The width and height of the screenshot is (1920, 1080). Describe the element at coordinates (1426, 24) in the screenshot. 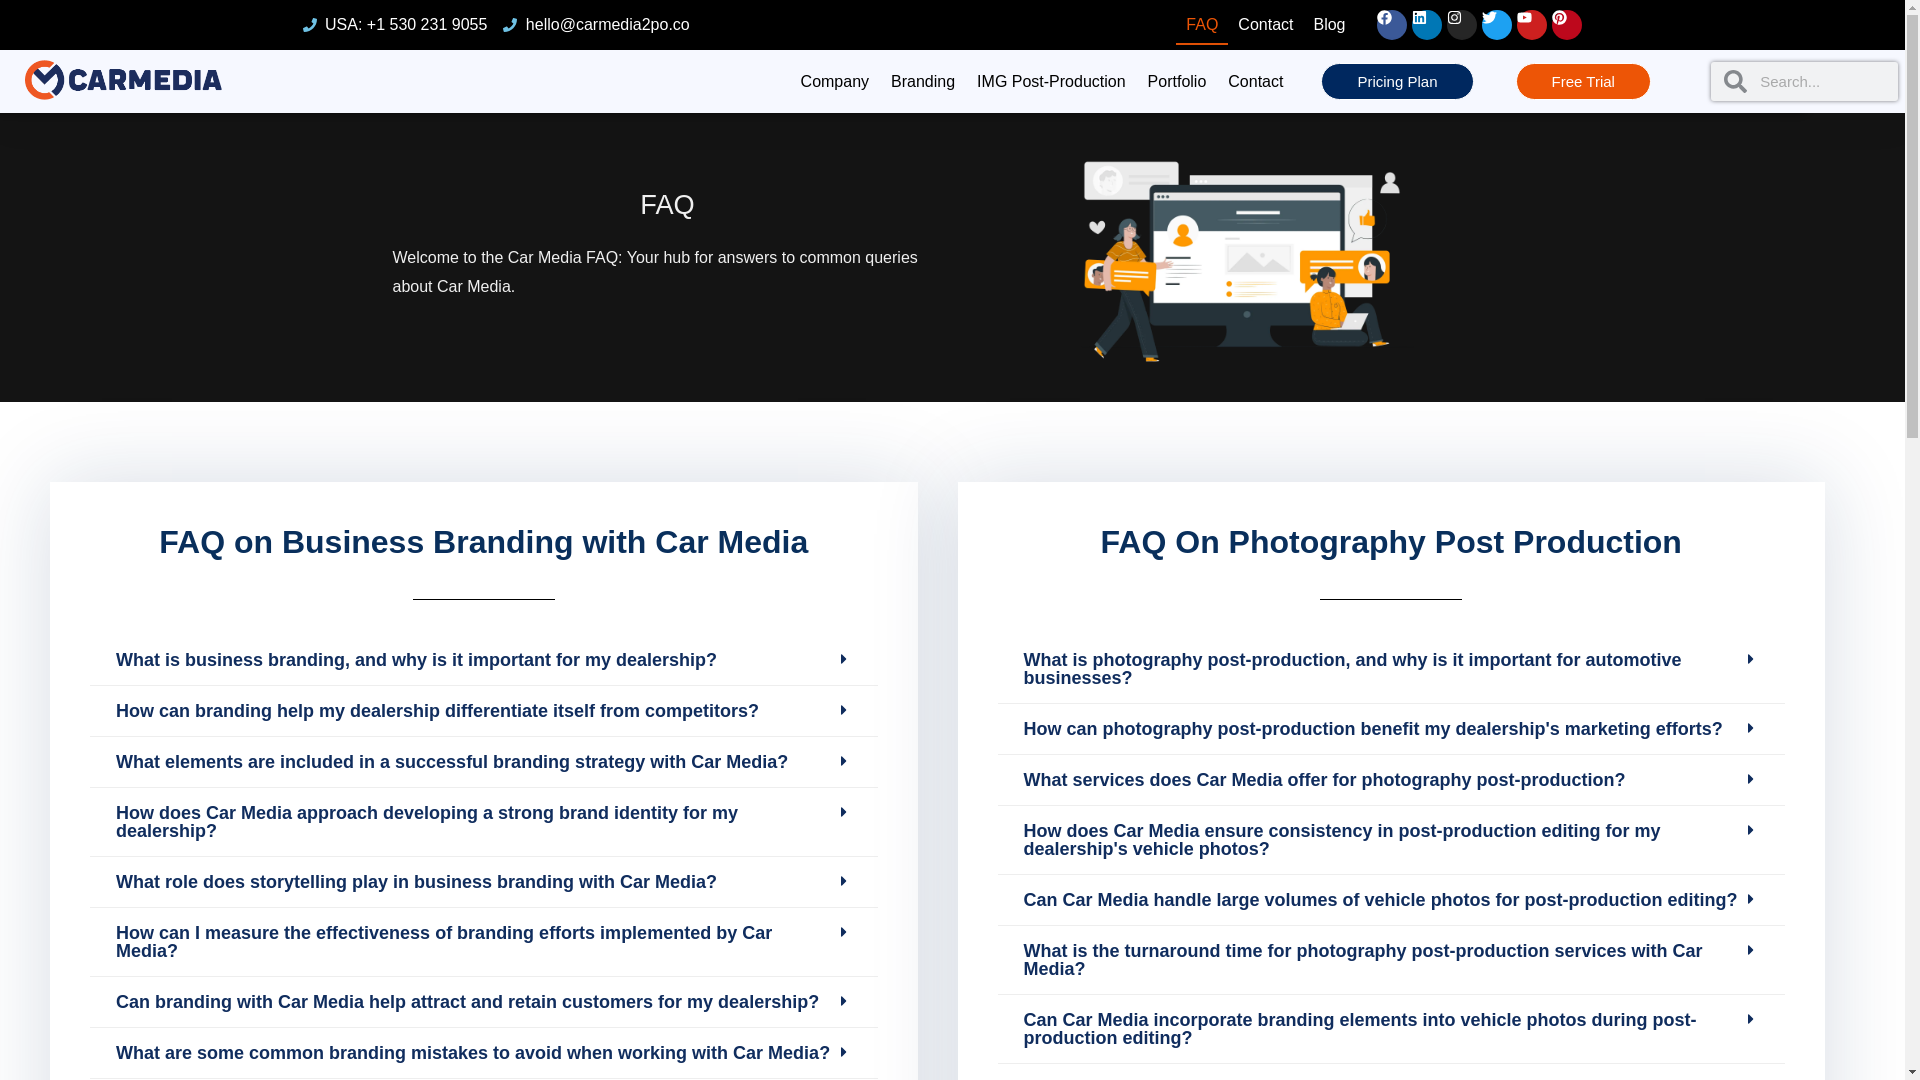

I see `Linkedin` at that location.